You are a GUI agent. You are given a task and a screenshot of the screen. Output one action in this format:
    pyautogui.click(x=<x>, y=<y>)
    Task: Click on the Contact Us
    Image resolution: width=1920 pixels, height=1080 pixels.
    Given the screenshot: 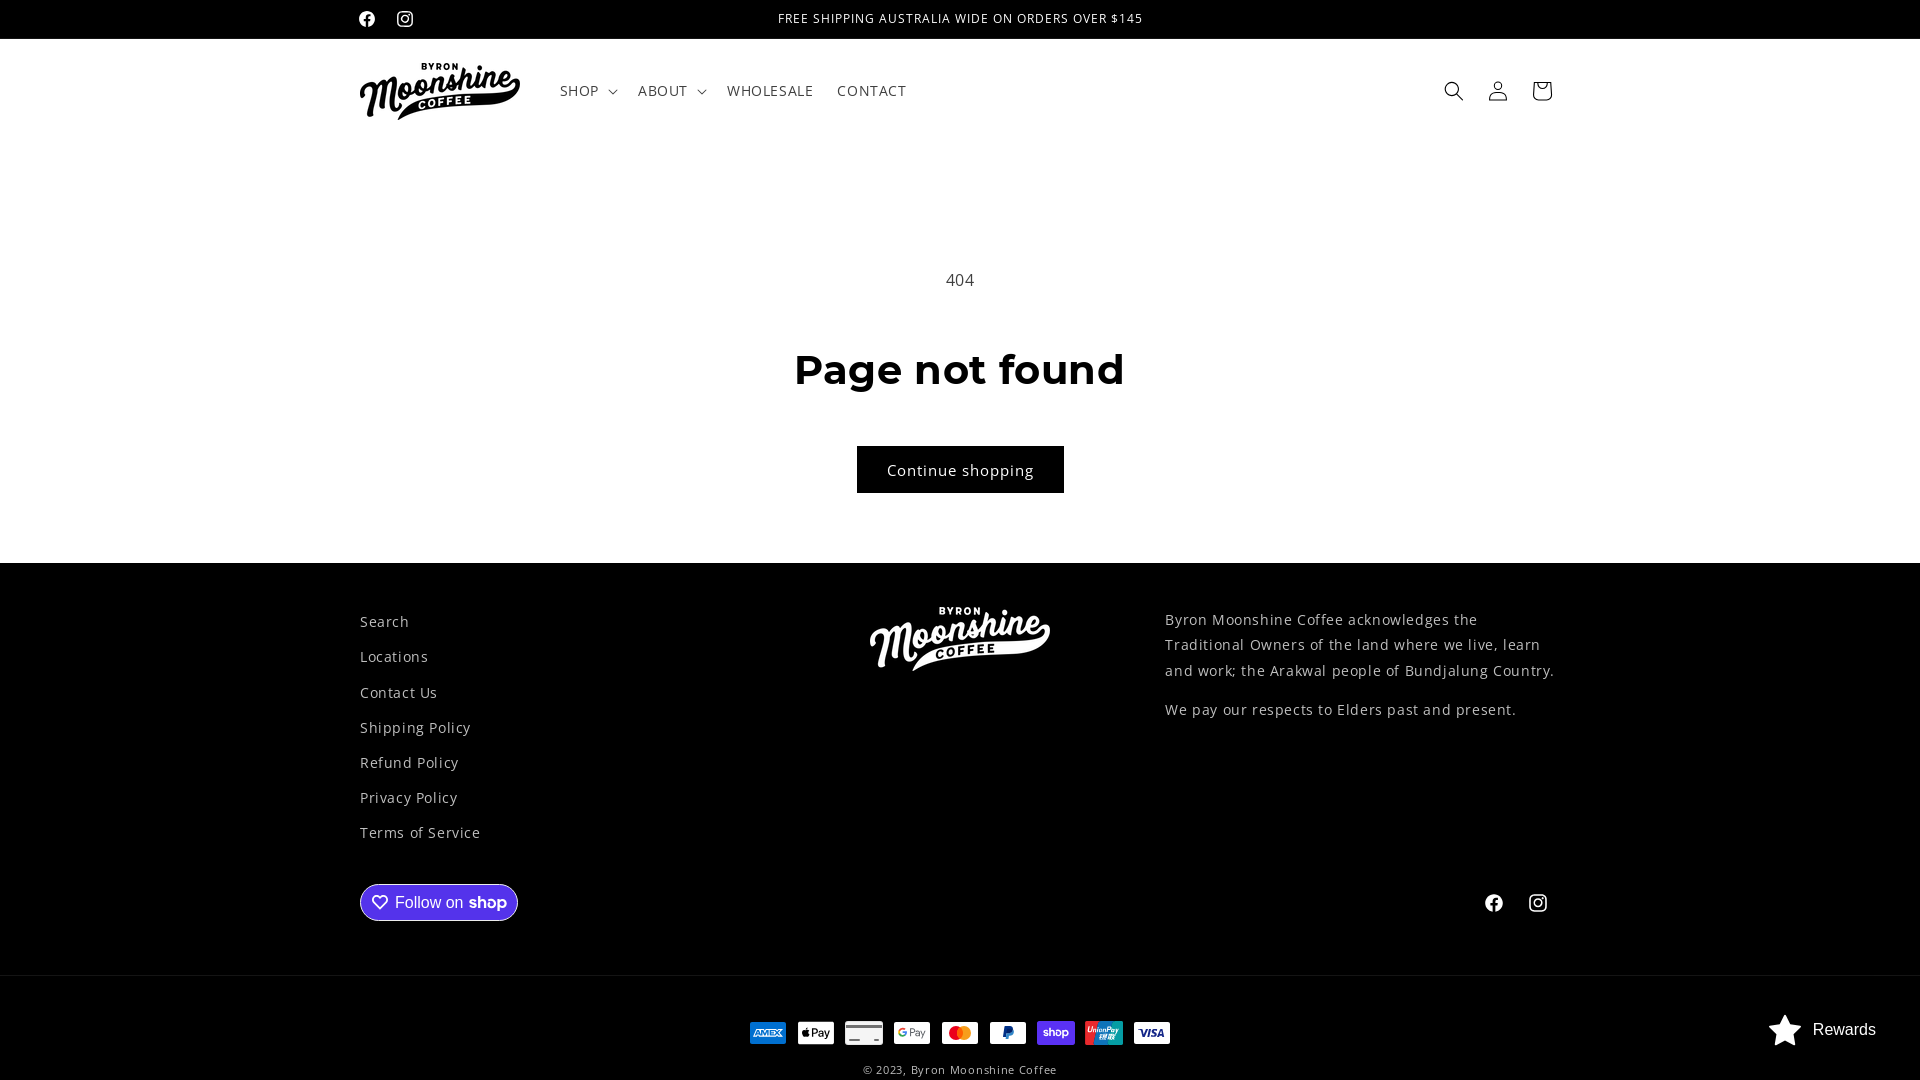 What is the action you would take?
    pyautogui.click(x=399, y=692)
    